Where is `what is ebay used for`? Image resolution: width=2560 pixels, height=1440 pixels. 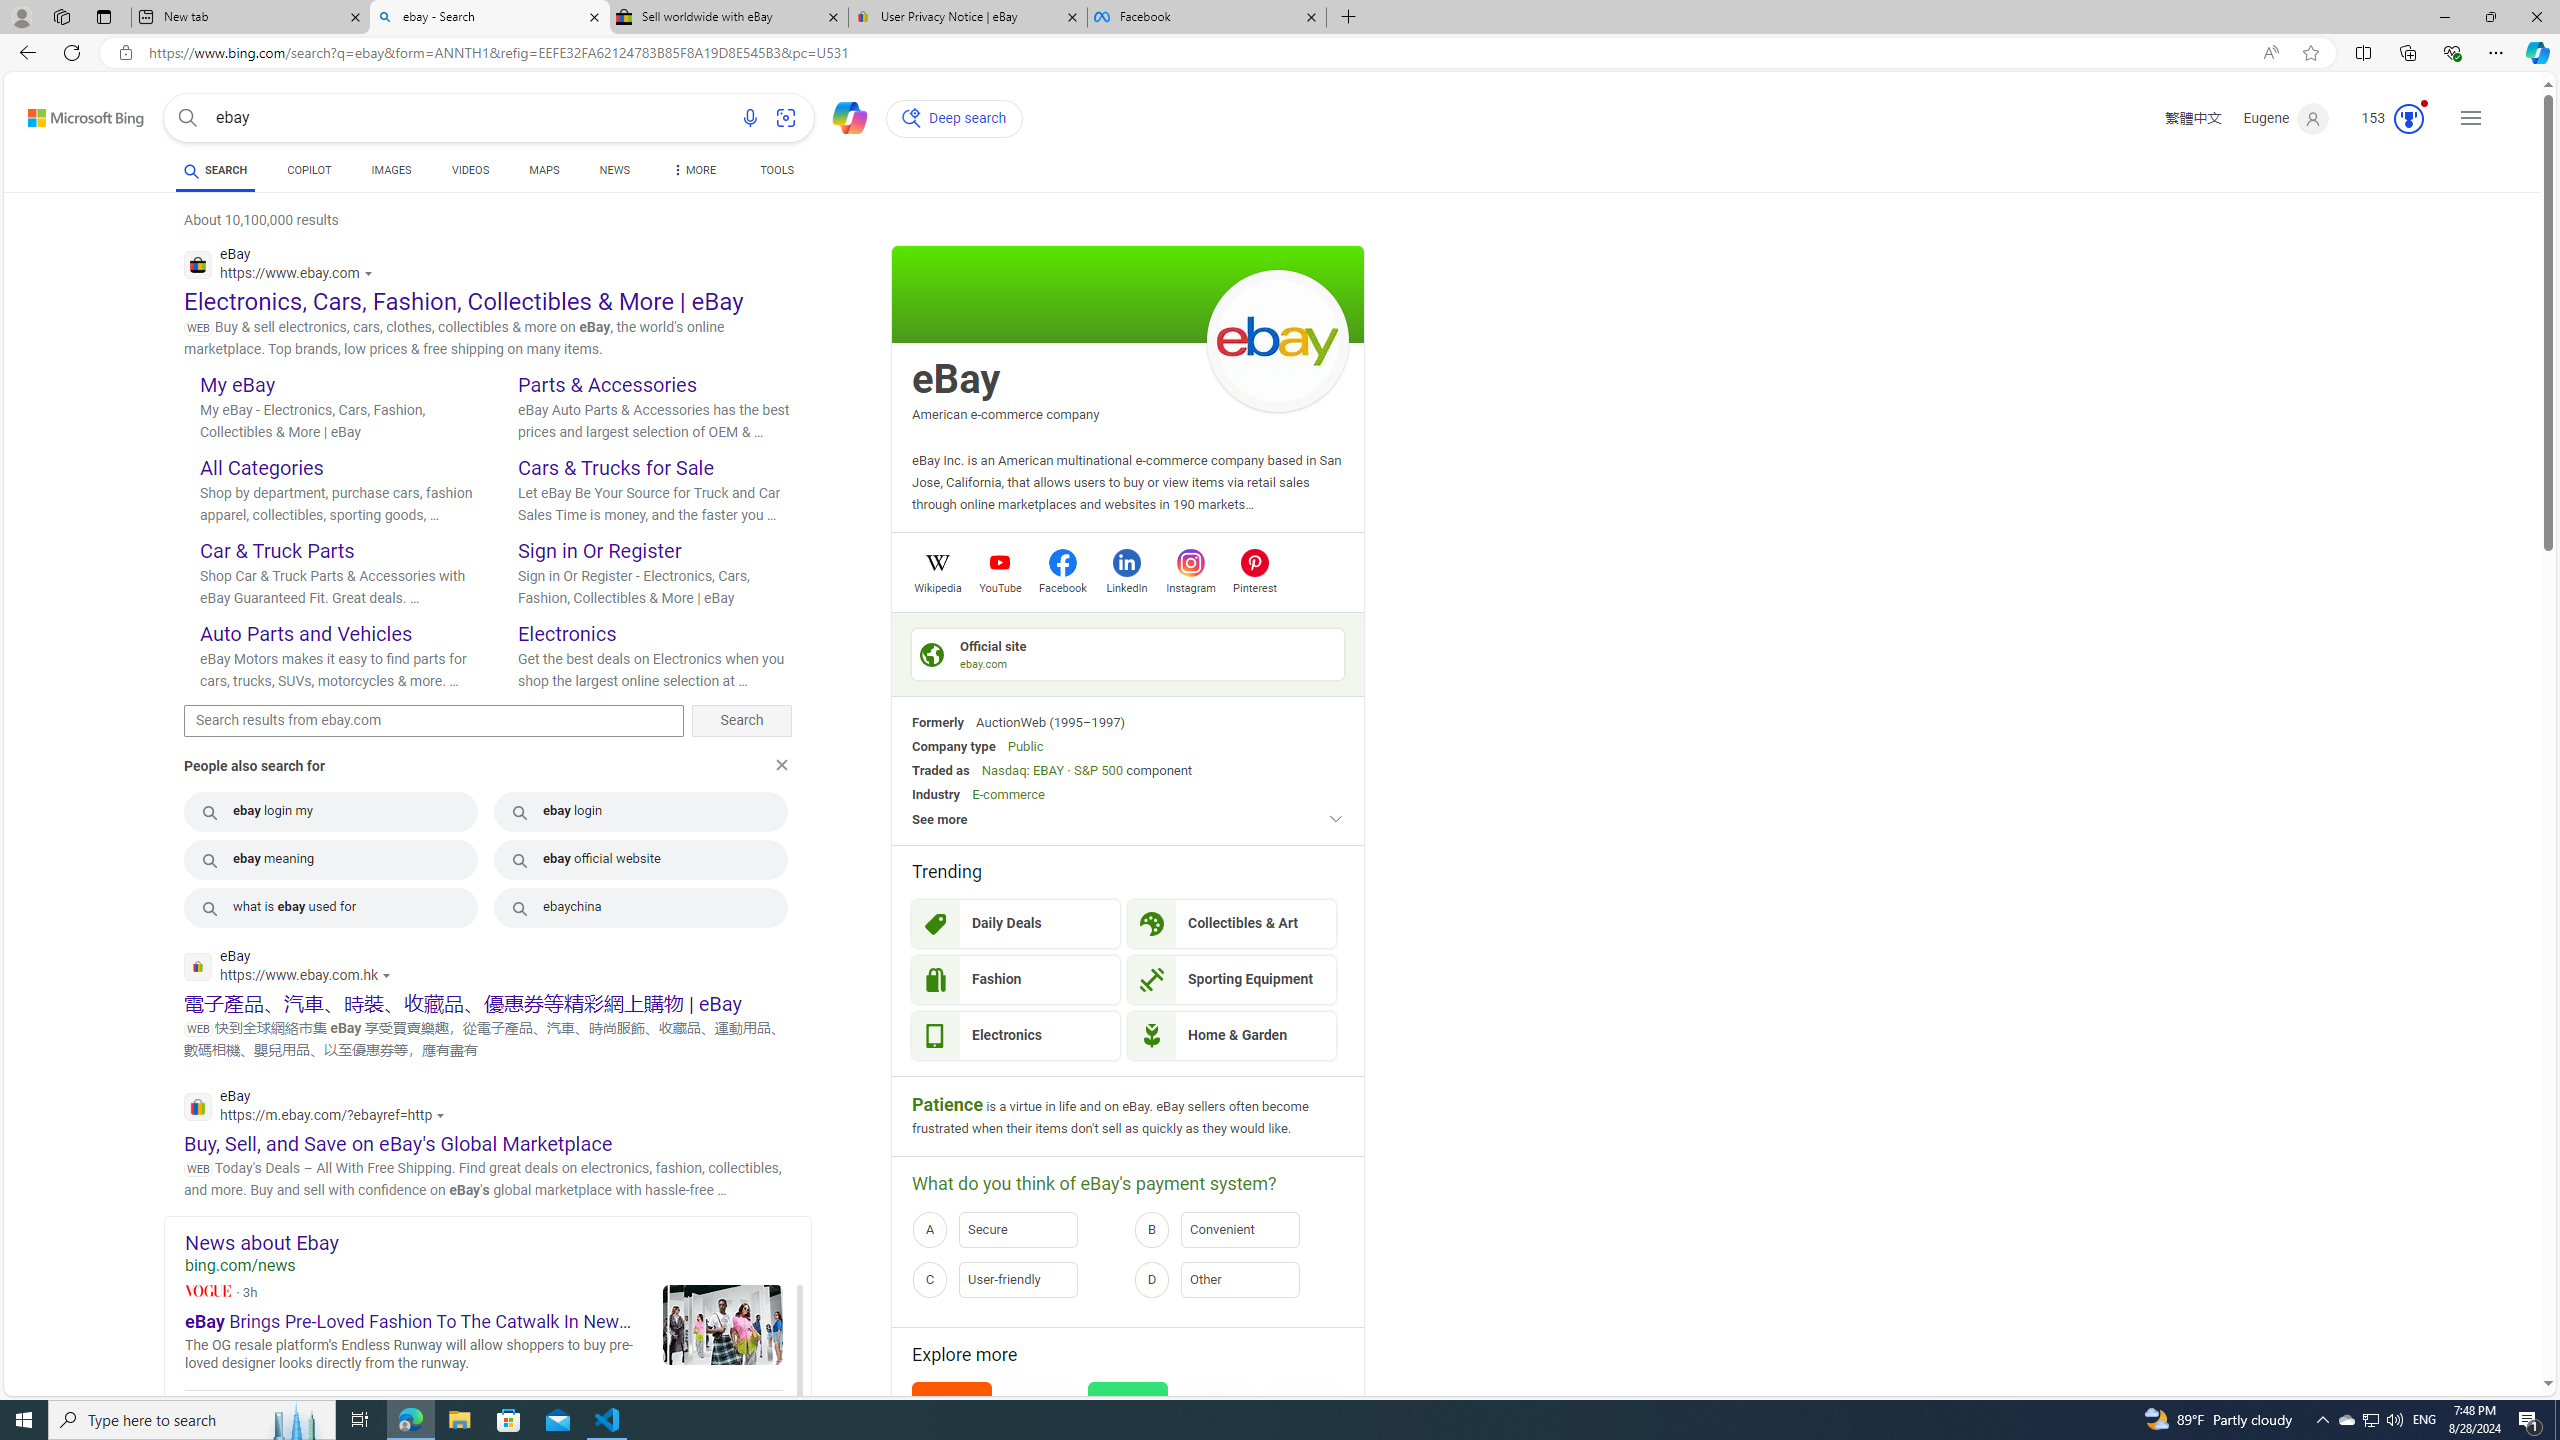
what is ebay used for is located at coordinates (331, 907).